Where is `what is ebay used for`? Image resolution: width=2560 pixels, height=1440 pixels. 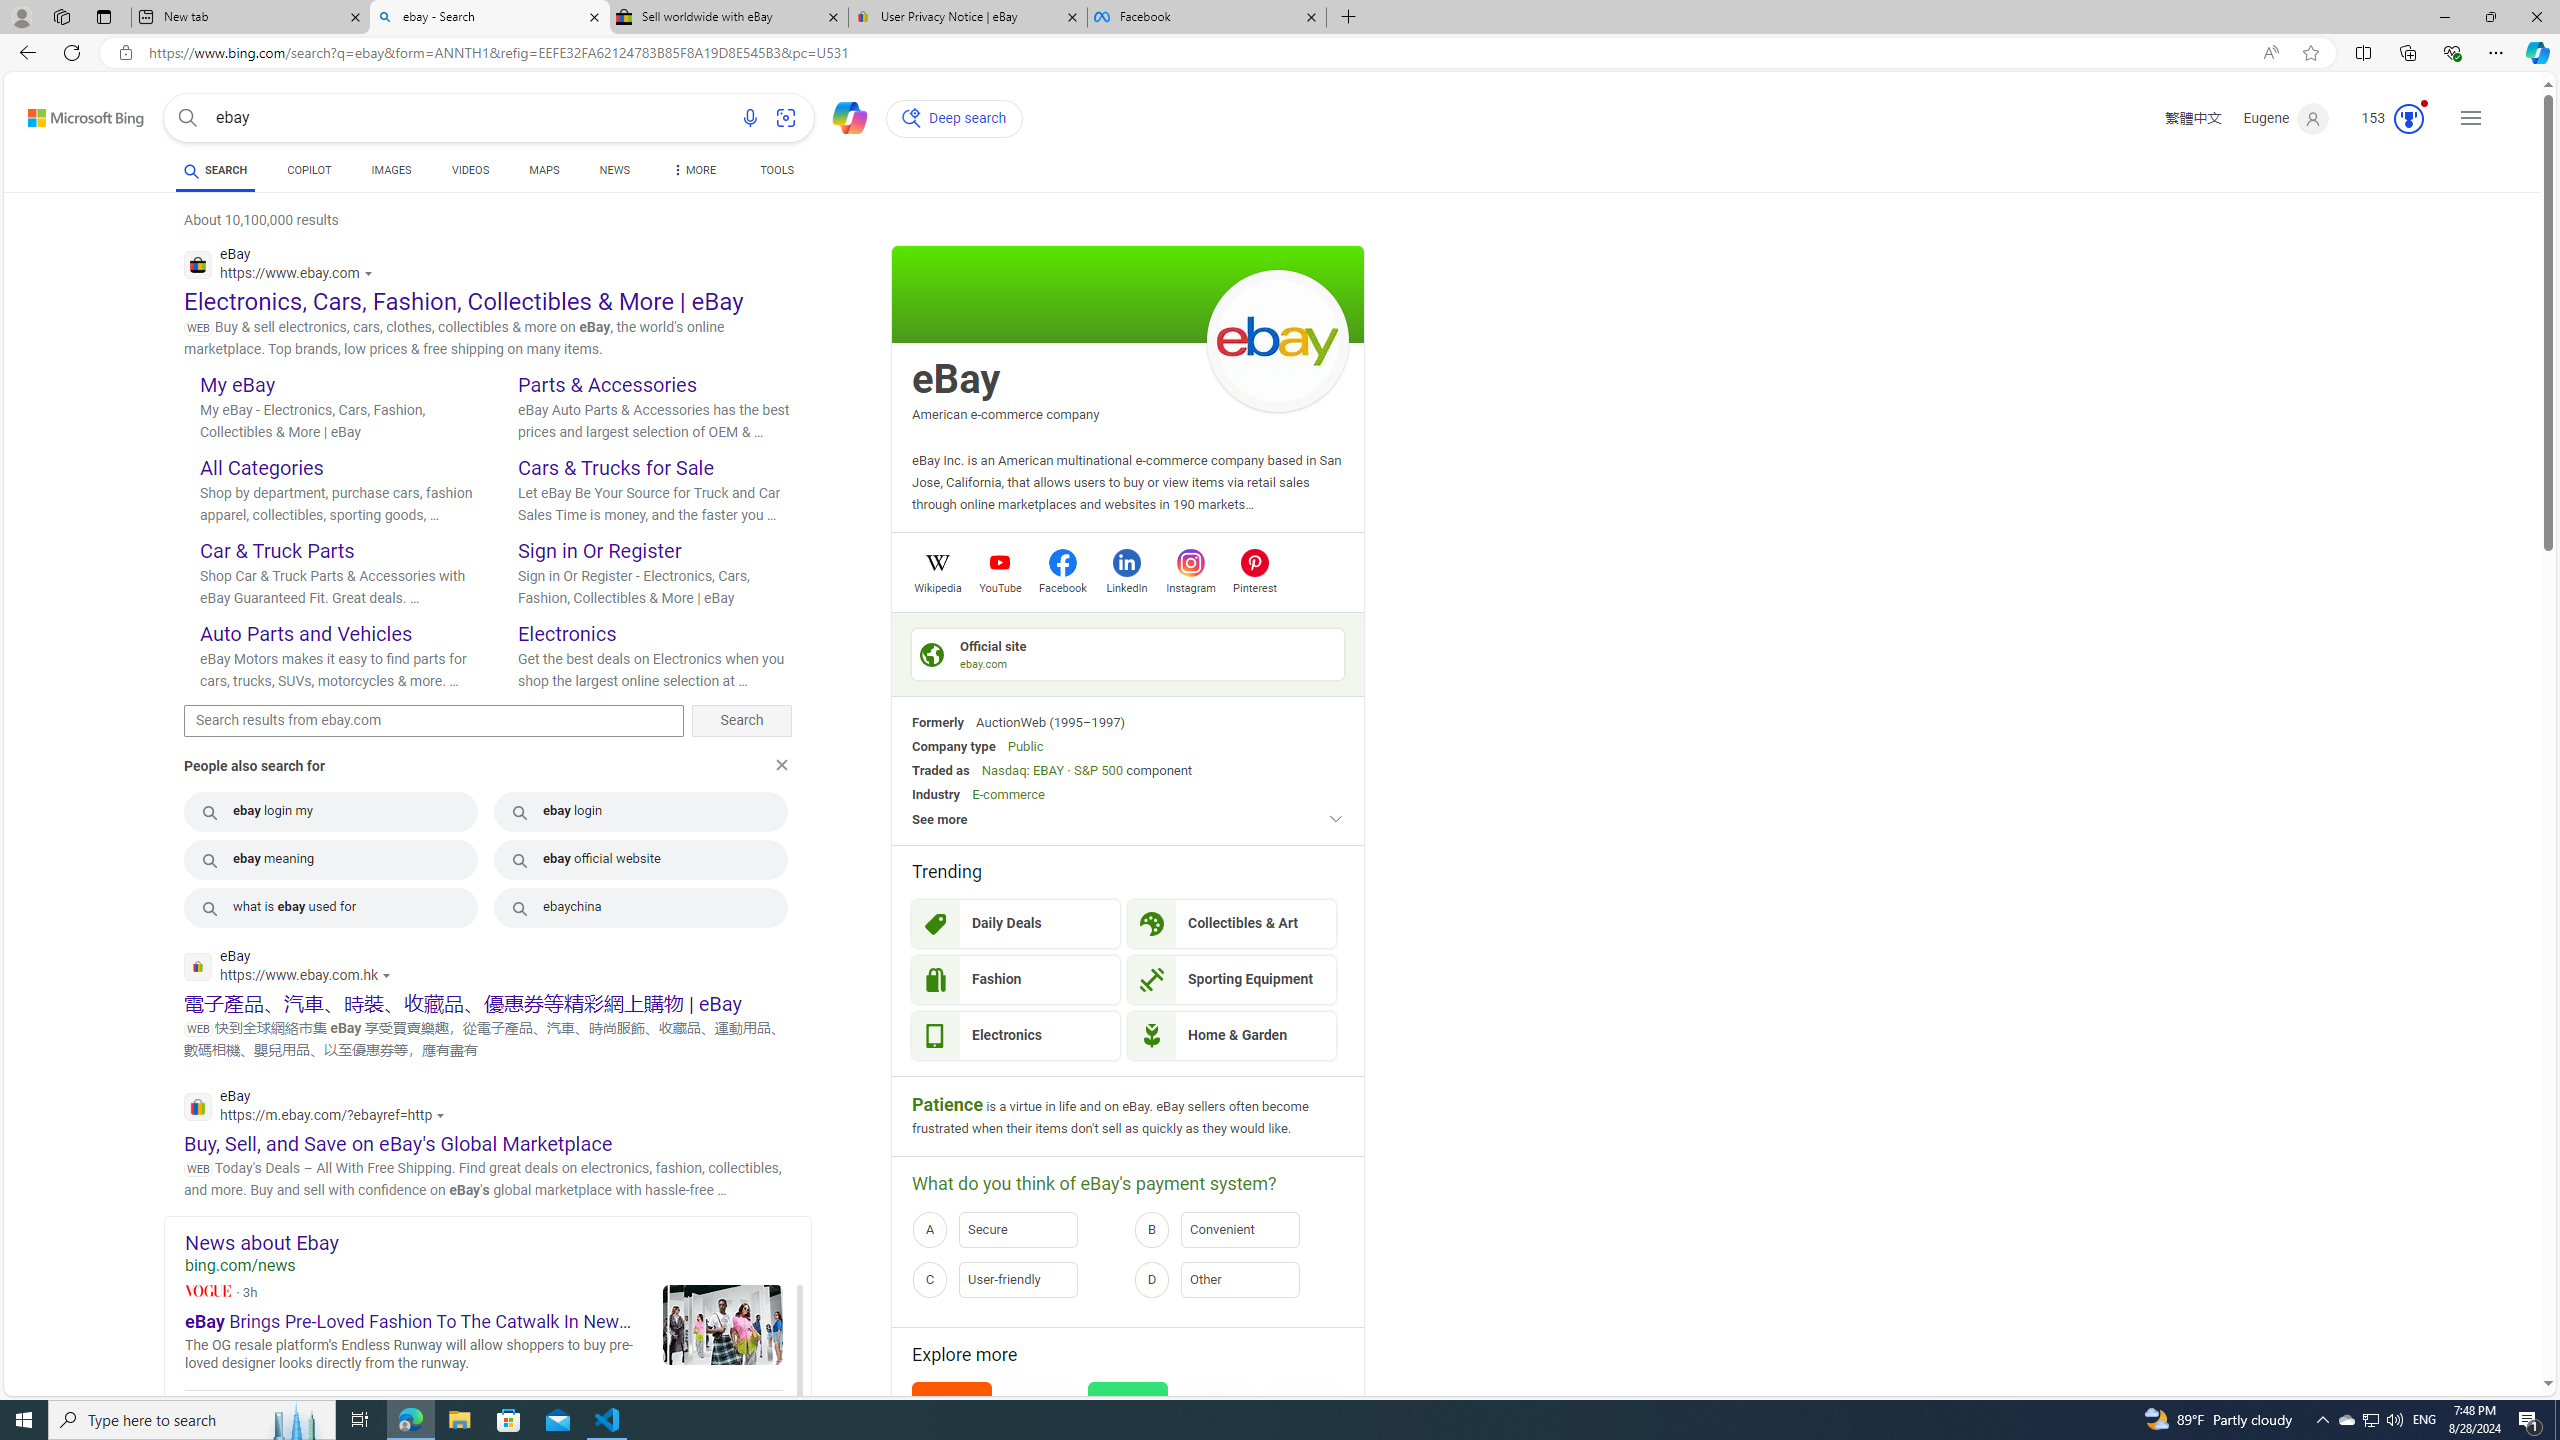
what is ebay used for is located at coordinates (331, 907).